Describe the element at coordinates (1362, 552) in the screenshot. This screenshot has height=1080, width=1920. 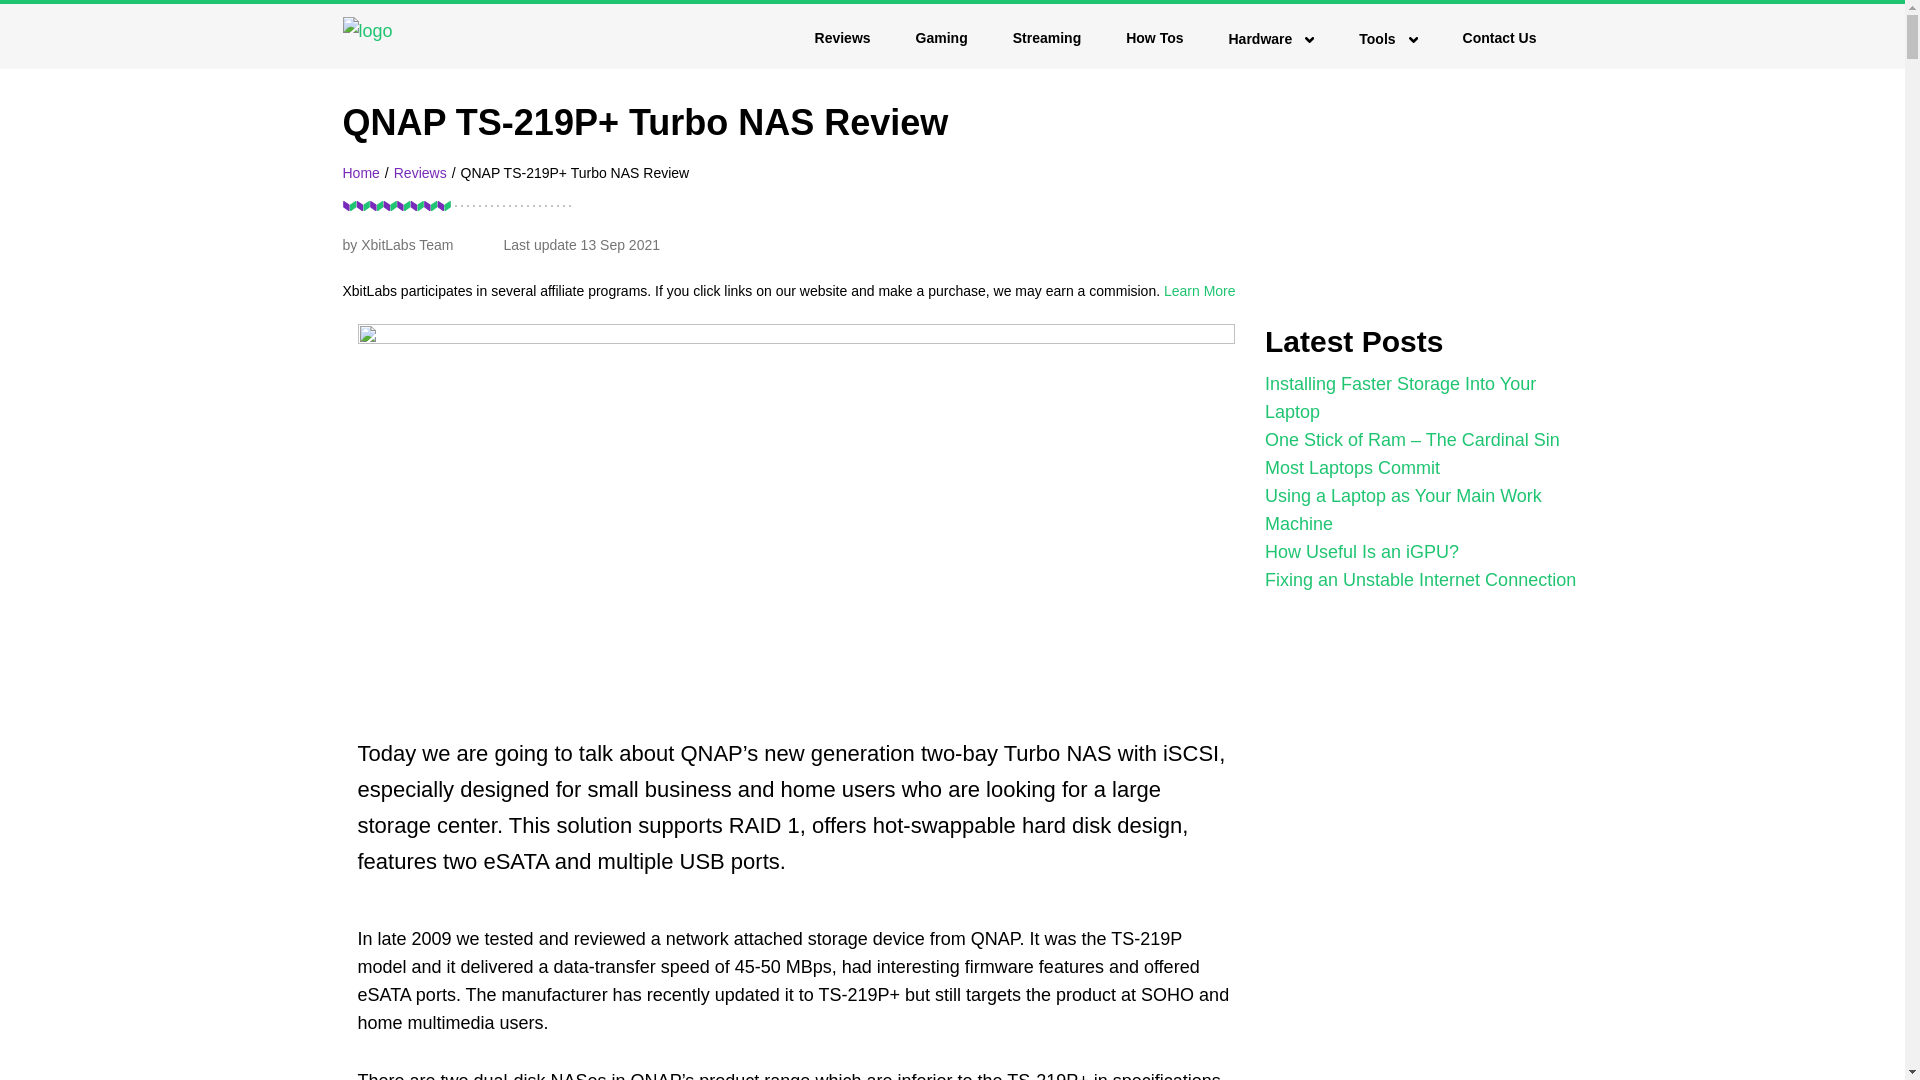
I see `How Useful Is an iGPU?` at that location.